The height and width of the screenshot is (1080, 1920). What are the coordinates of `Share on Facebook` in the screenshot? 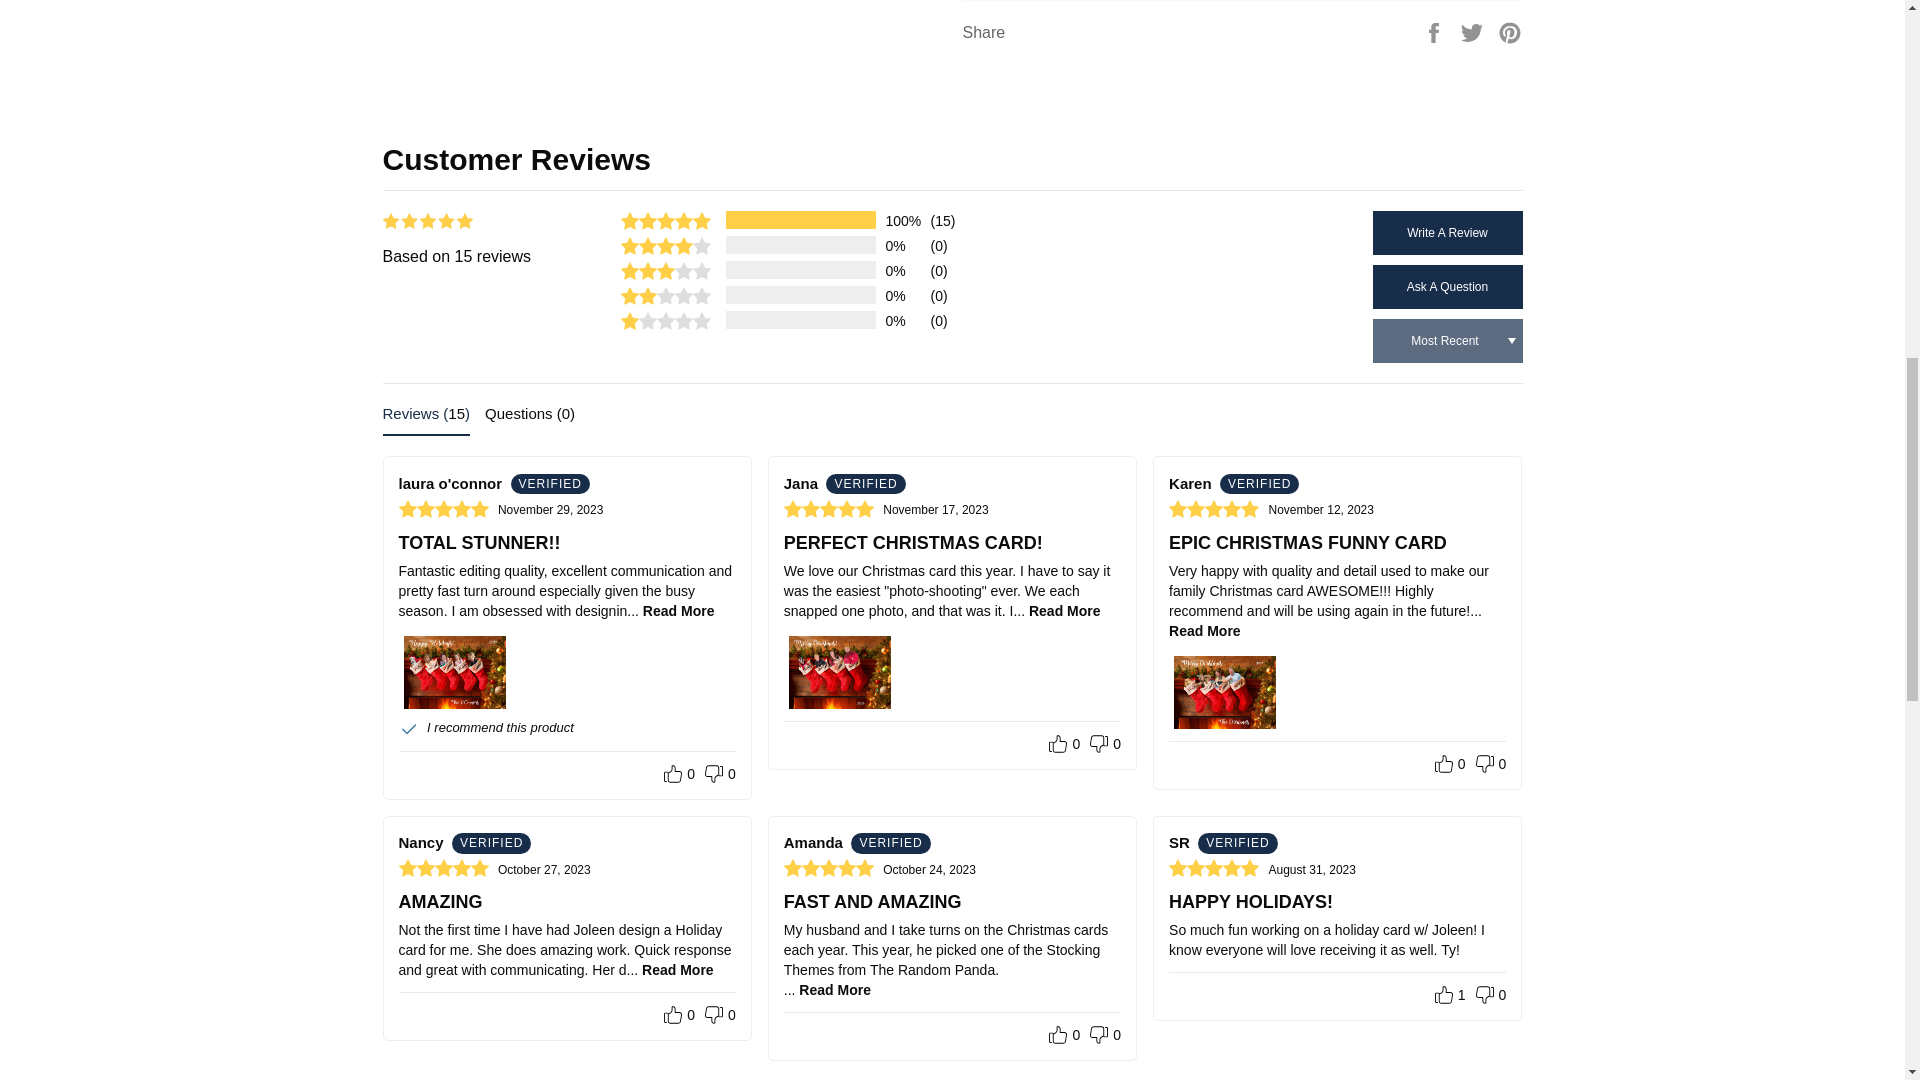 It's located at (1436, 30).